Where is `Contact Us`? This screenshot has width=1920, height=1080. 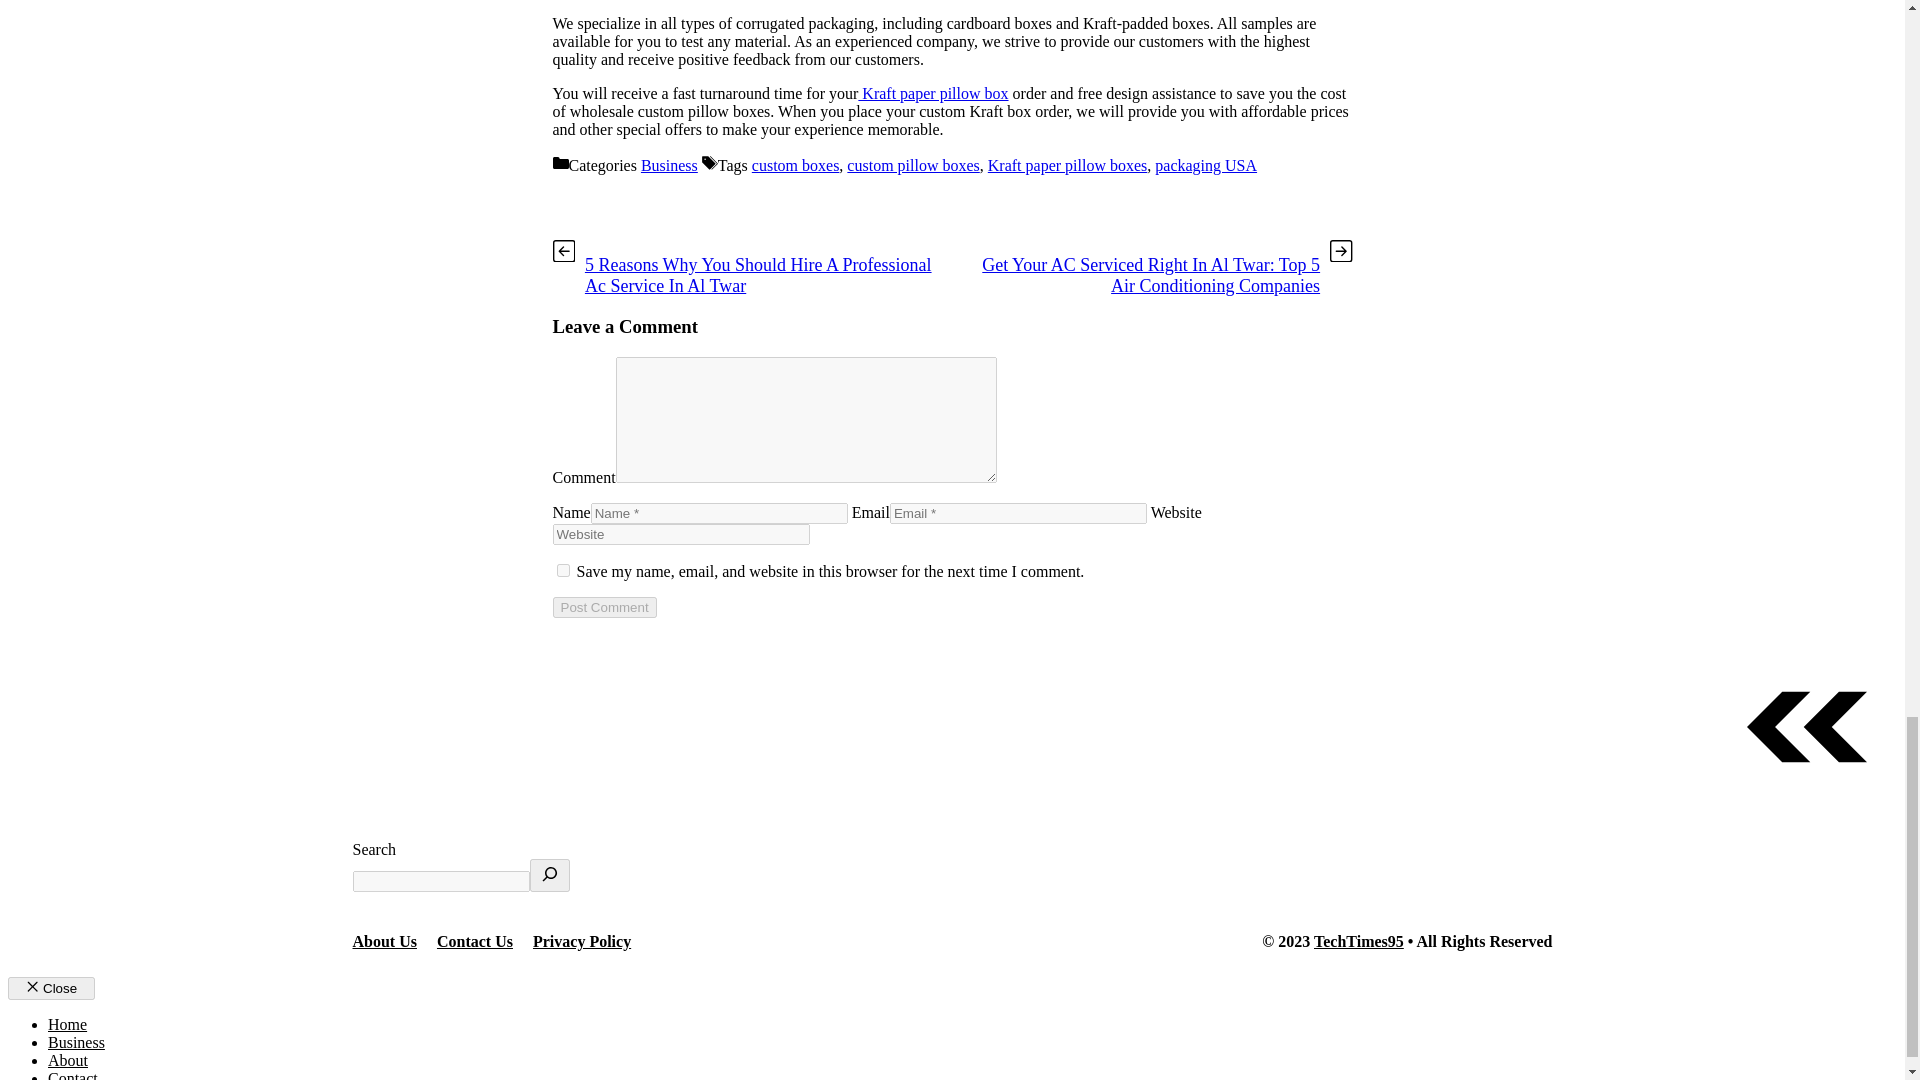 Contact Us is located at coordinates (474, 942).